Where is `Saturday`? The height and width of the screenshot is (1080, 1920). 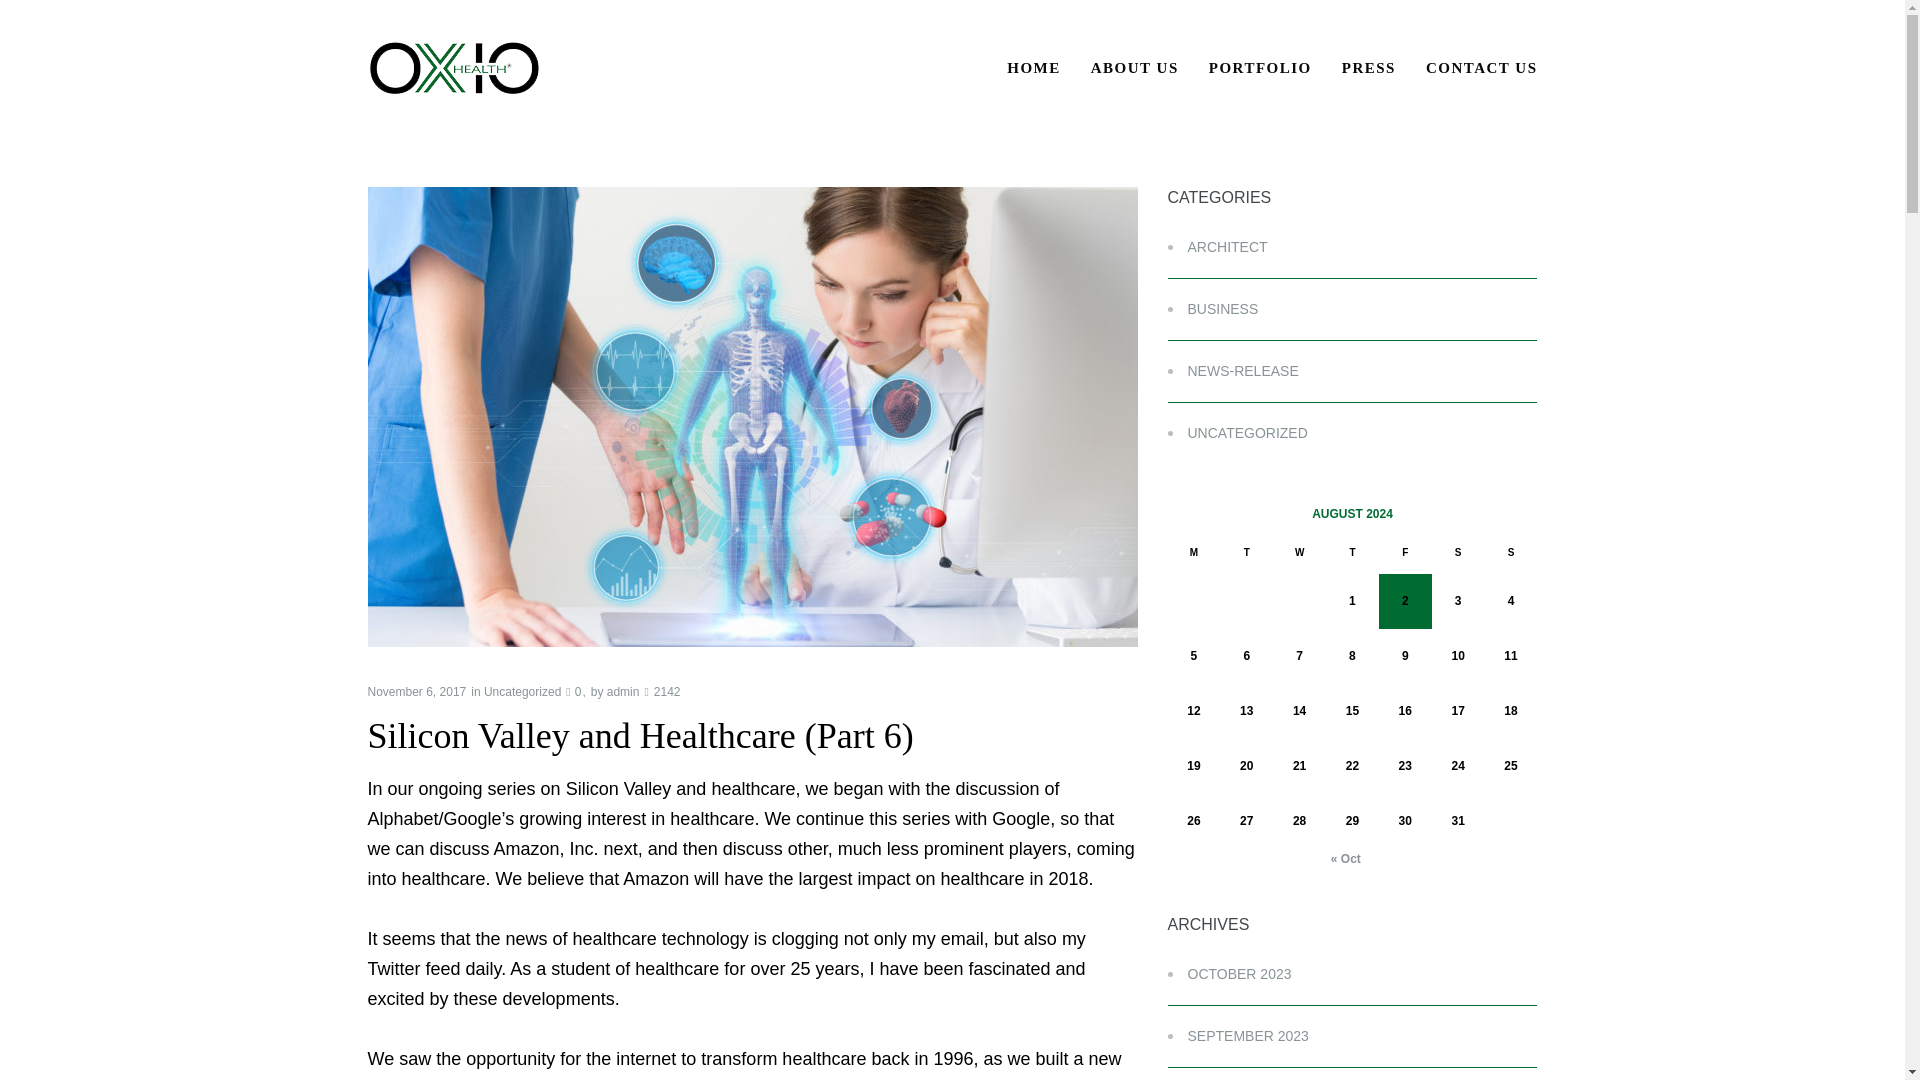
Saturday is located at coordinates (1458, 553).